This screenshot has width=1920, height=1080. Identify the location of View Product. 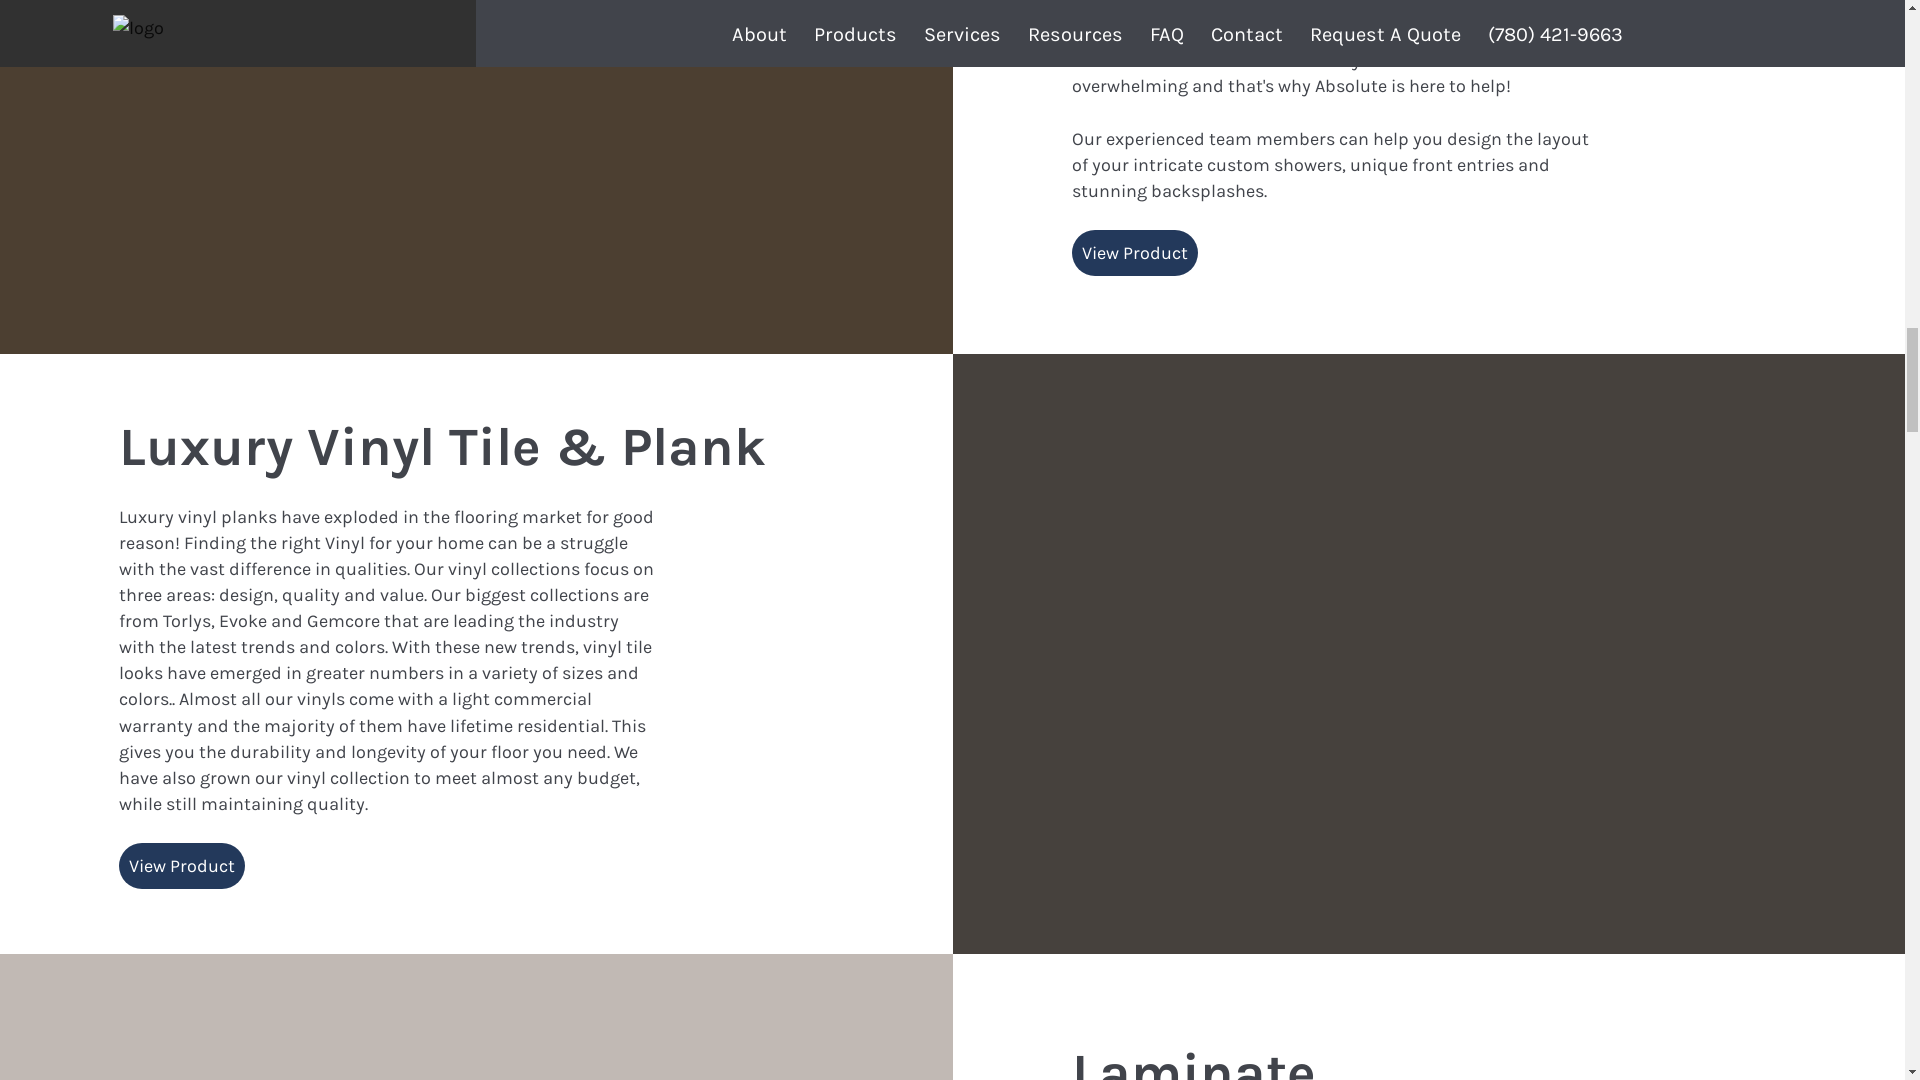
(1134, 253).